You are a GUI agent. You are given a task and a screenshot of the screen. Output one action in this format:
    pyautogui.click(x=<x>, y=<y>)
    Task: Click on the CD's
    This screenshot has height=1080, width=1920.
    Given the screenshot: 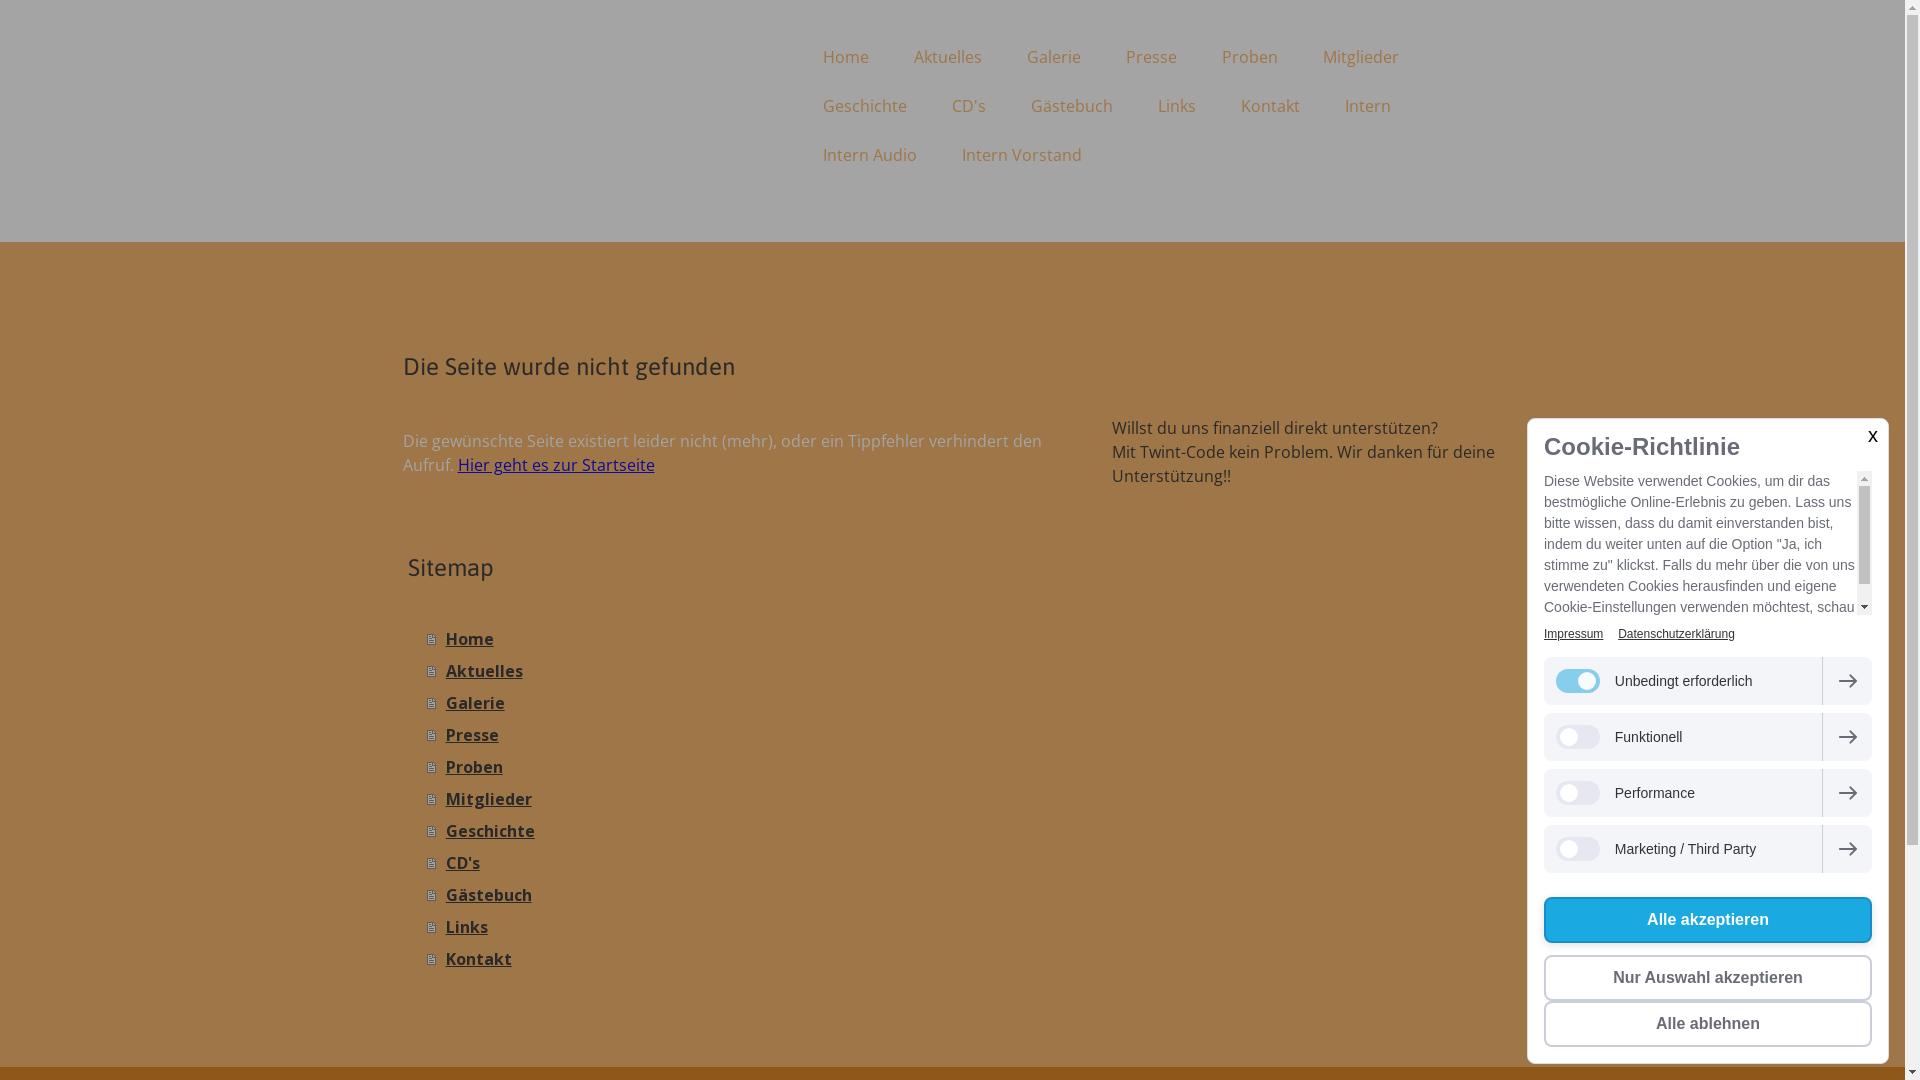 What is the action you would take?
    pyautogui.click(x=969, y=106)
    